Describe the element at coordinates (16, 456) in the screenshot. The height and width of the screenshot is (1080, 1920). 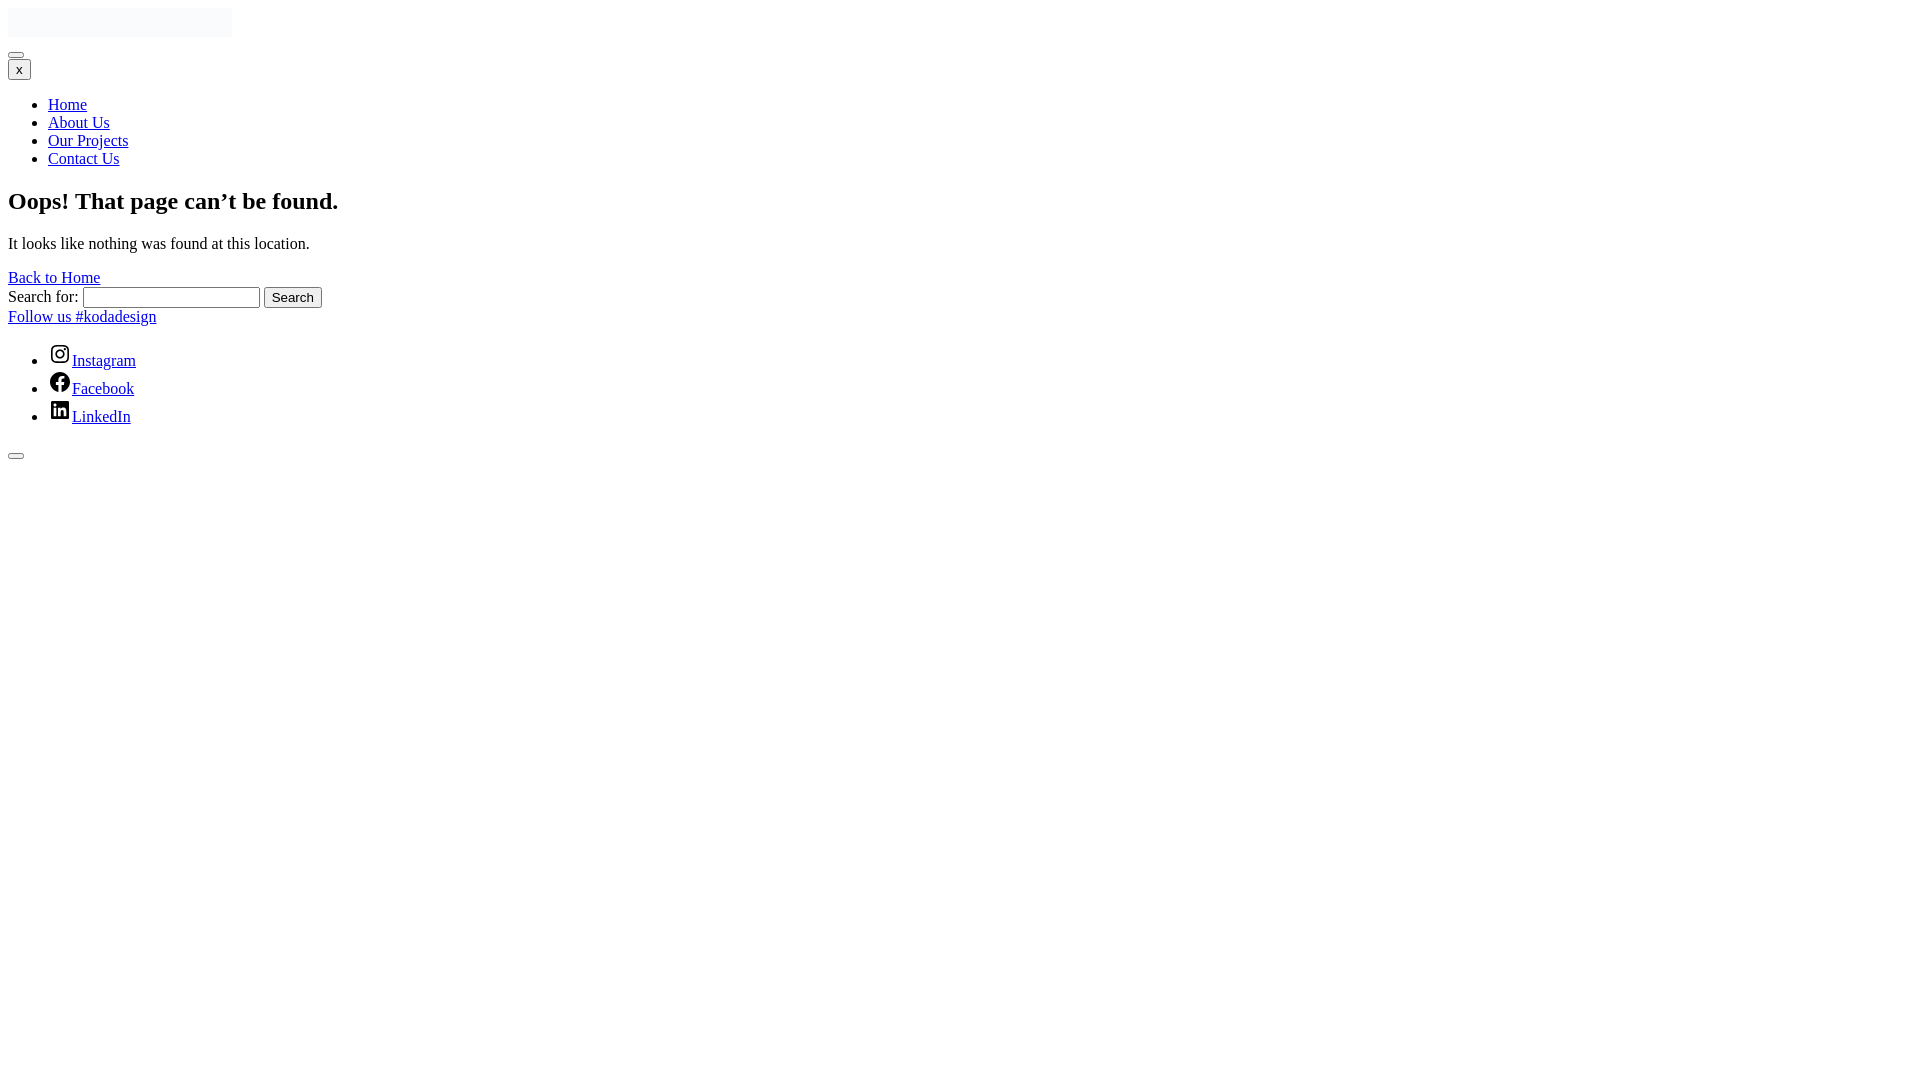
I see `Go to top` at that location.